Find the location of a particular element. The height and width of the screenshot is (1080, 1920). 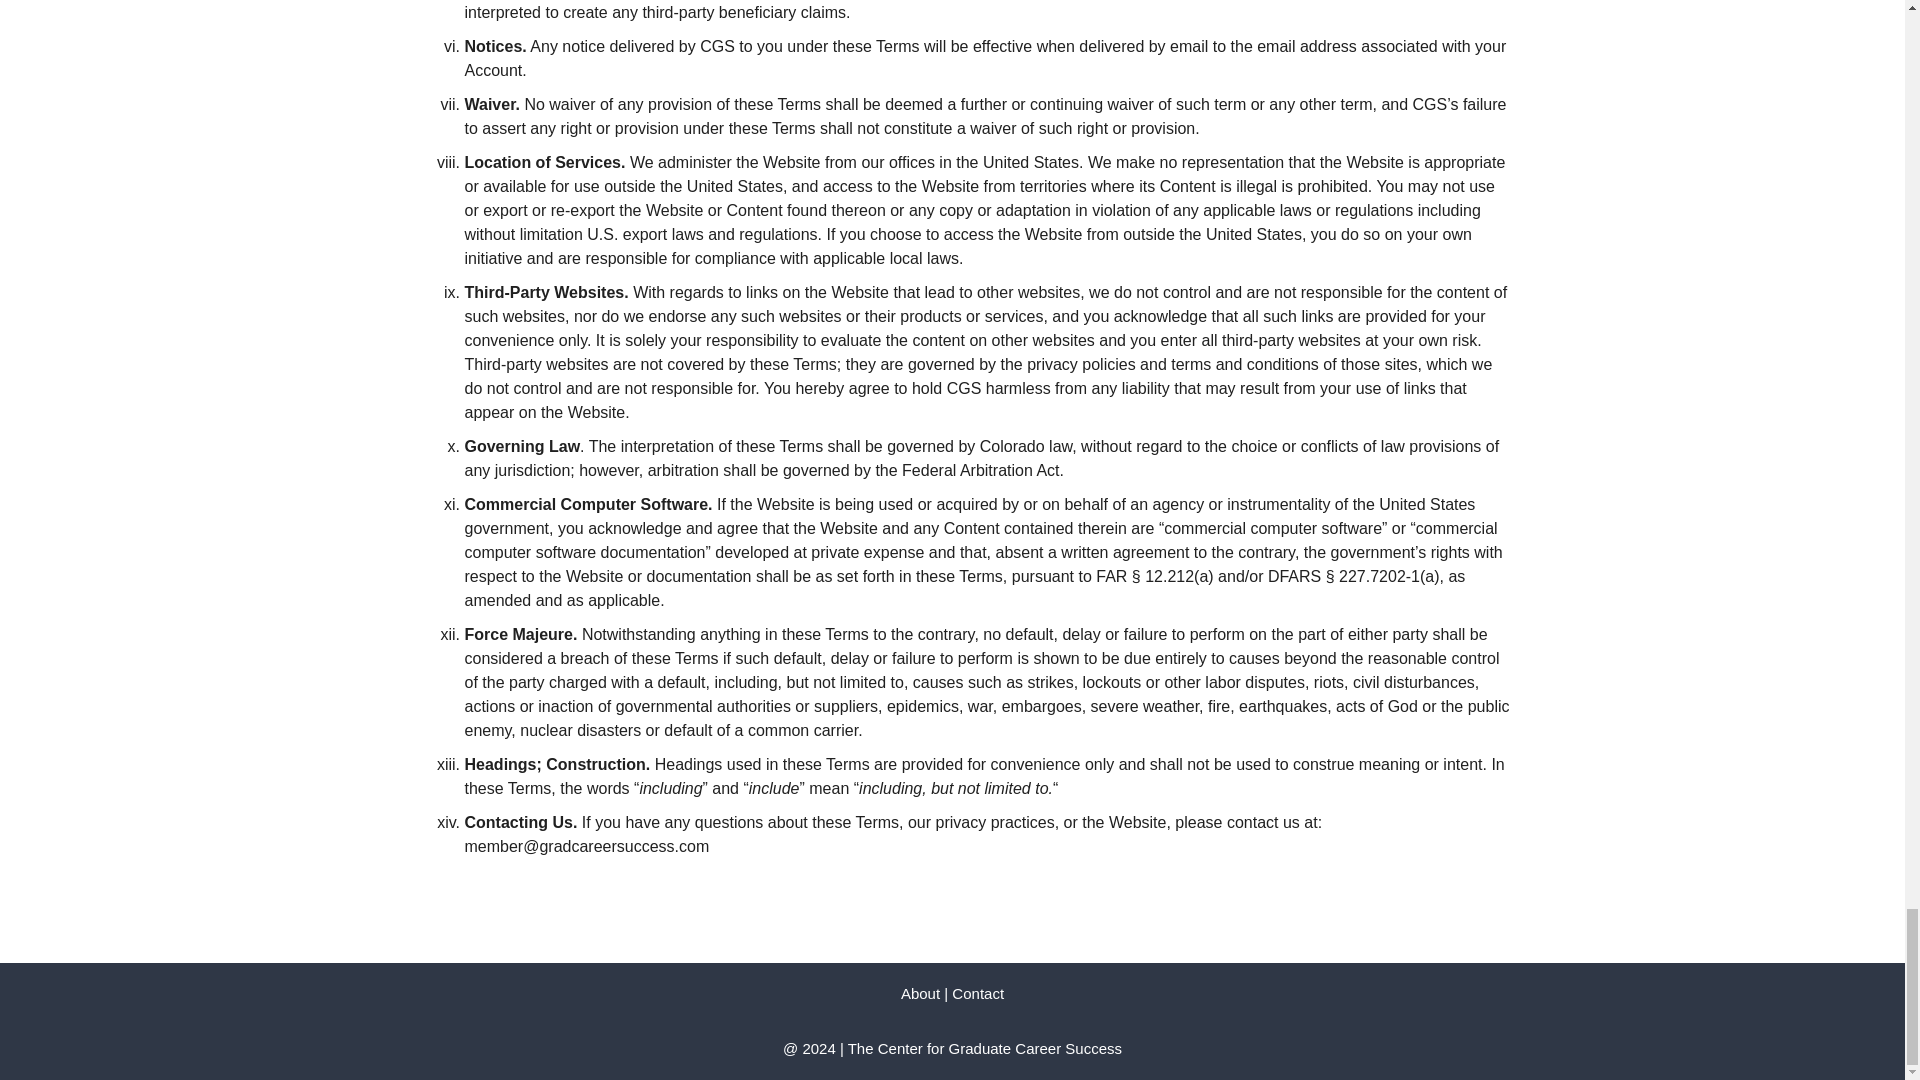

Contact is located at coordinates (978, 993).